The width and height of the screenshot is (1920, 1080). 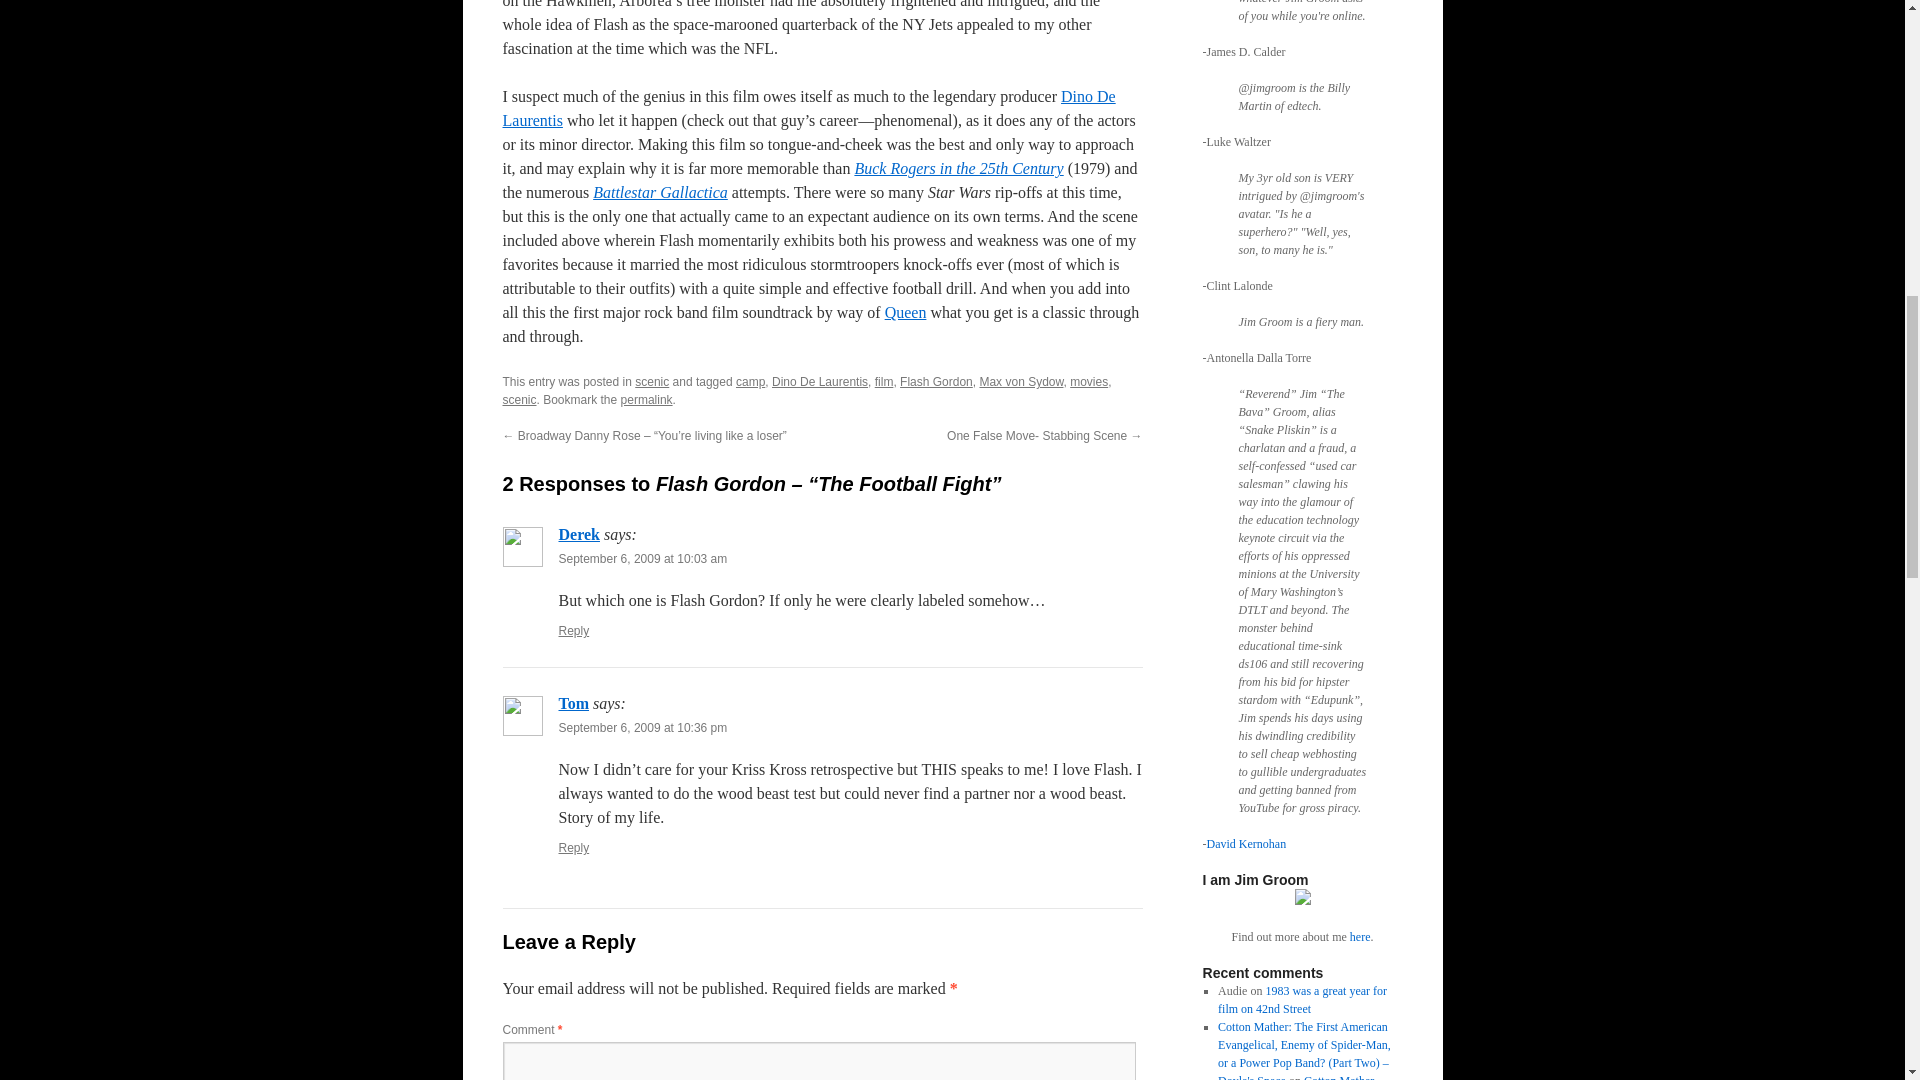 I want to click on Buck Rogers in the 25th Century, so click(x=958, y=168).